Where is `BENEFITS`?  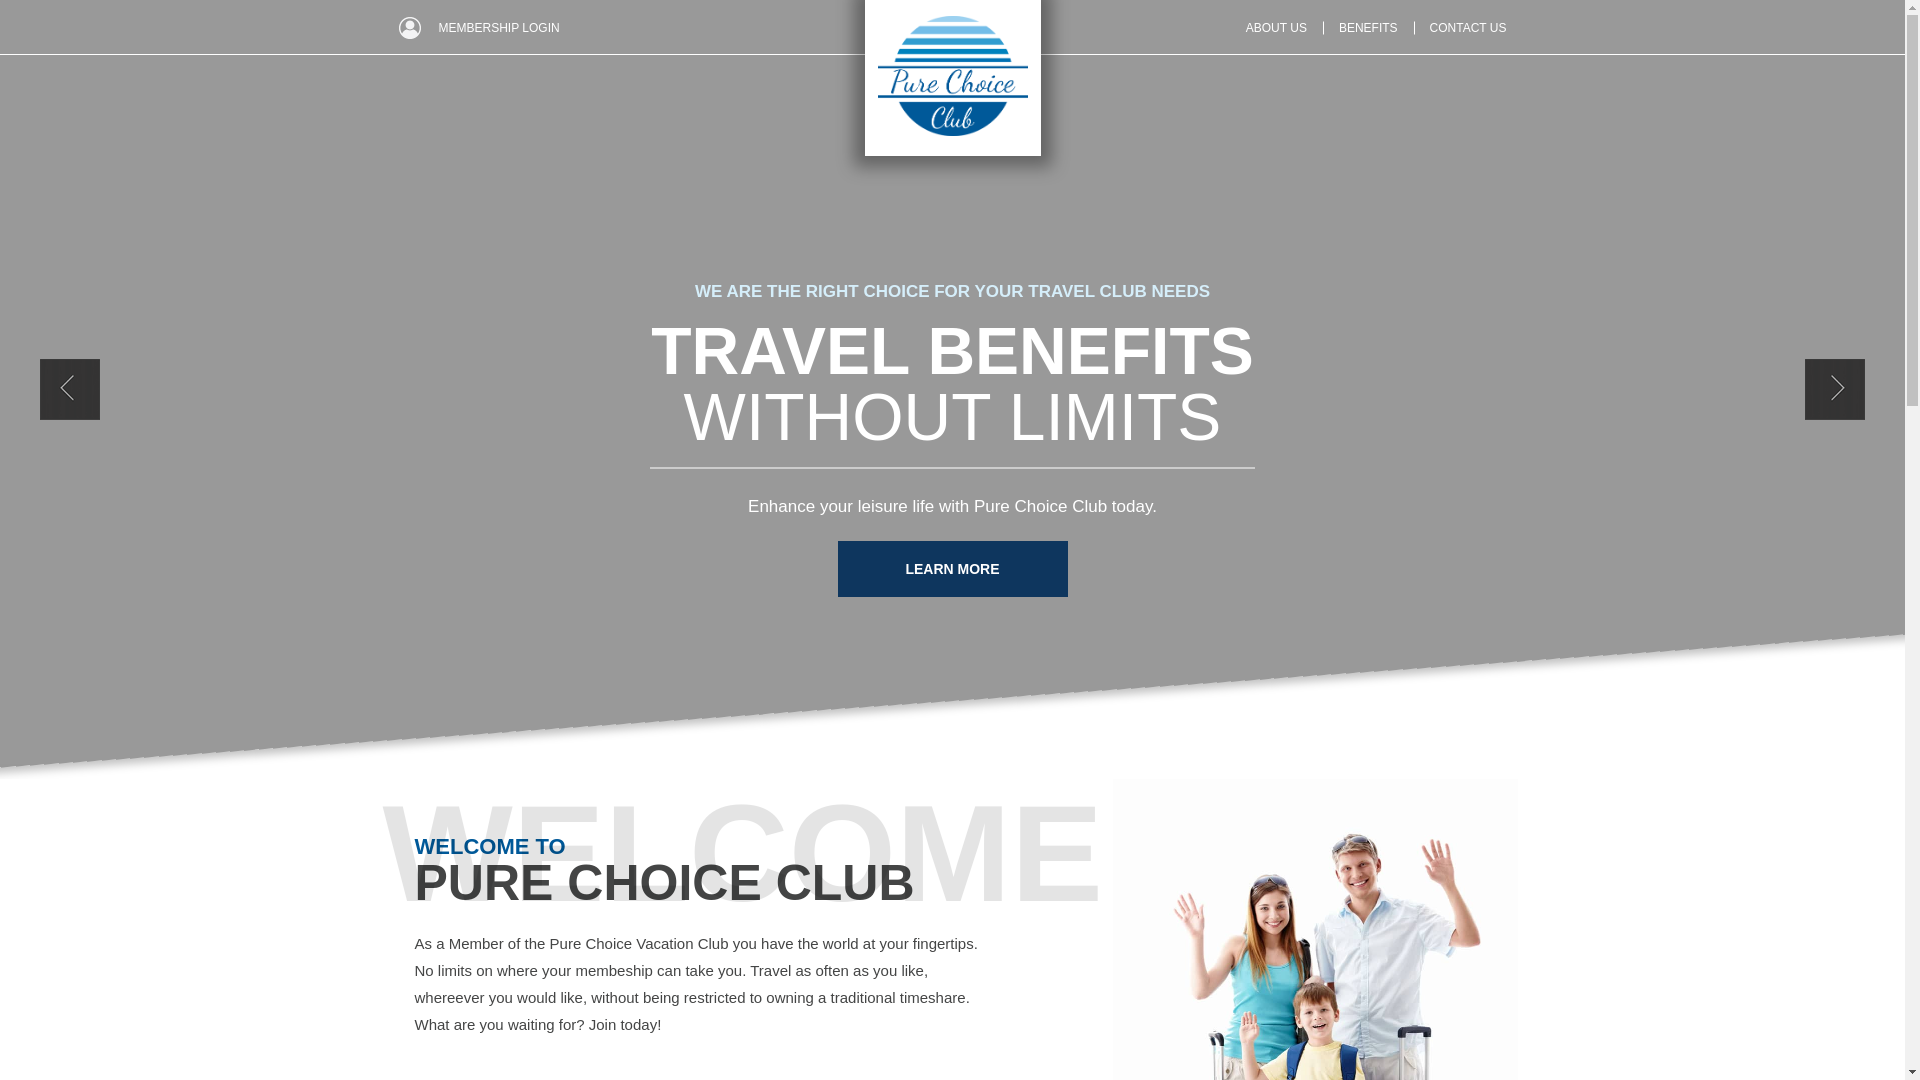
BENEFITS is located at coordinates (1368, 28).